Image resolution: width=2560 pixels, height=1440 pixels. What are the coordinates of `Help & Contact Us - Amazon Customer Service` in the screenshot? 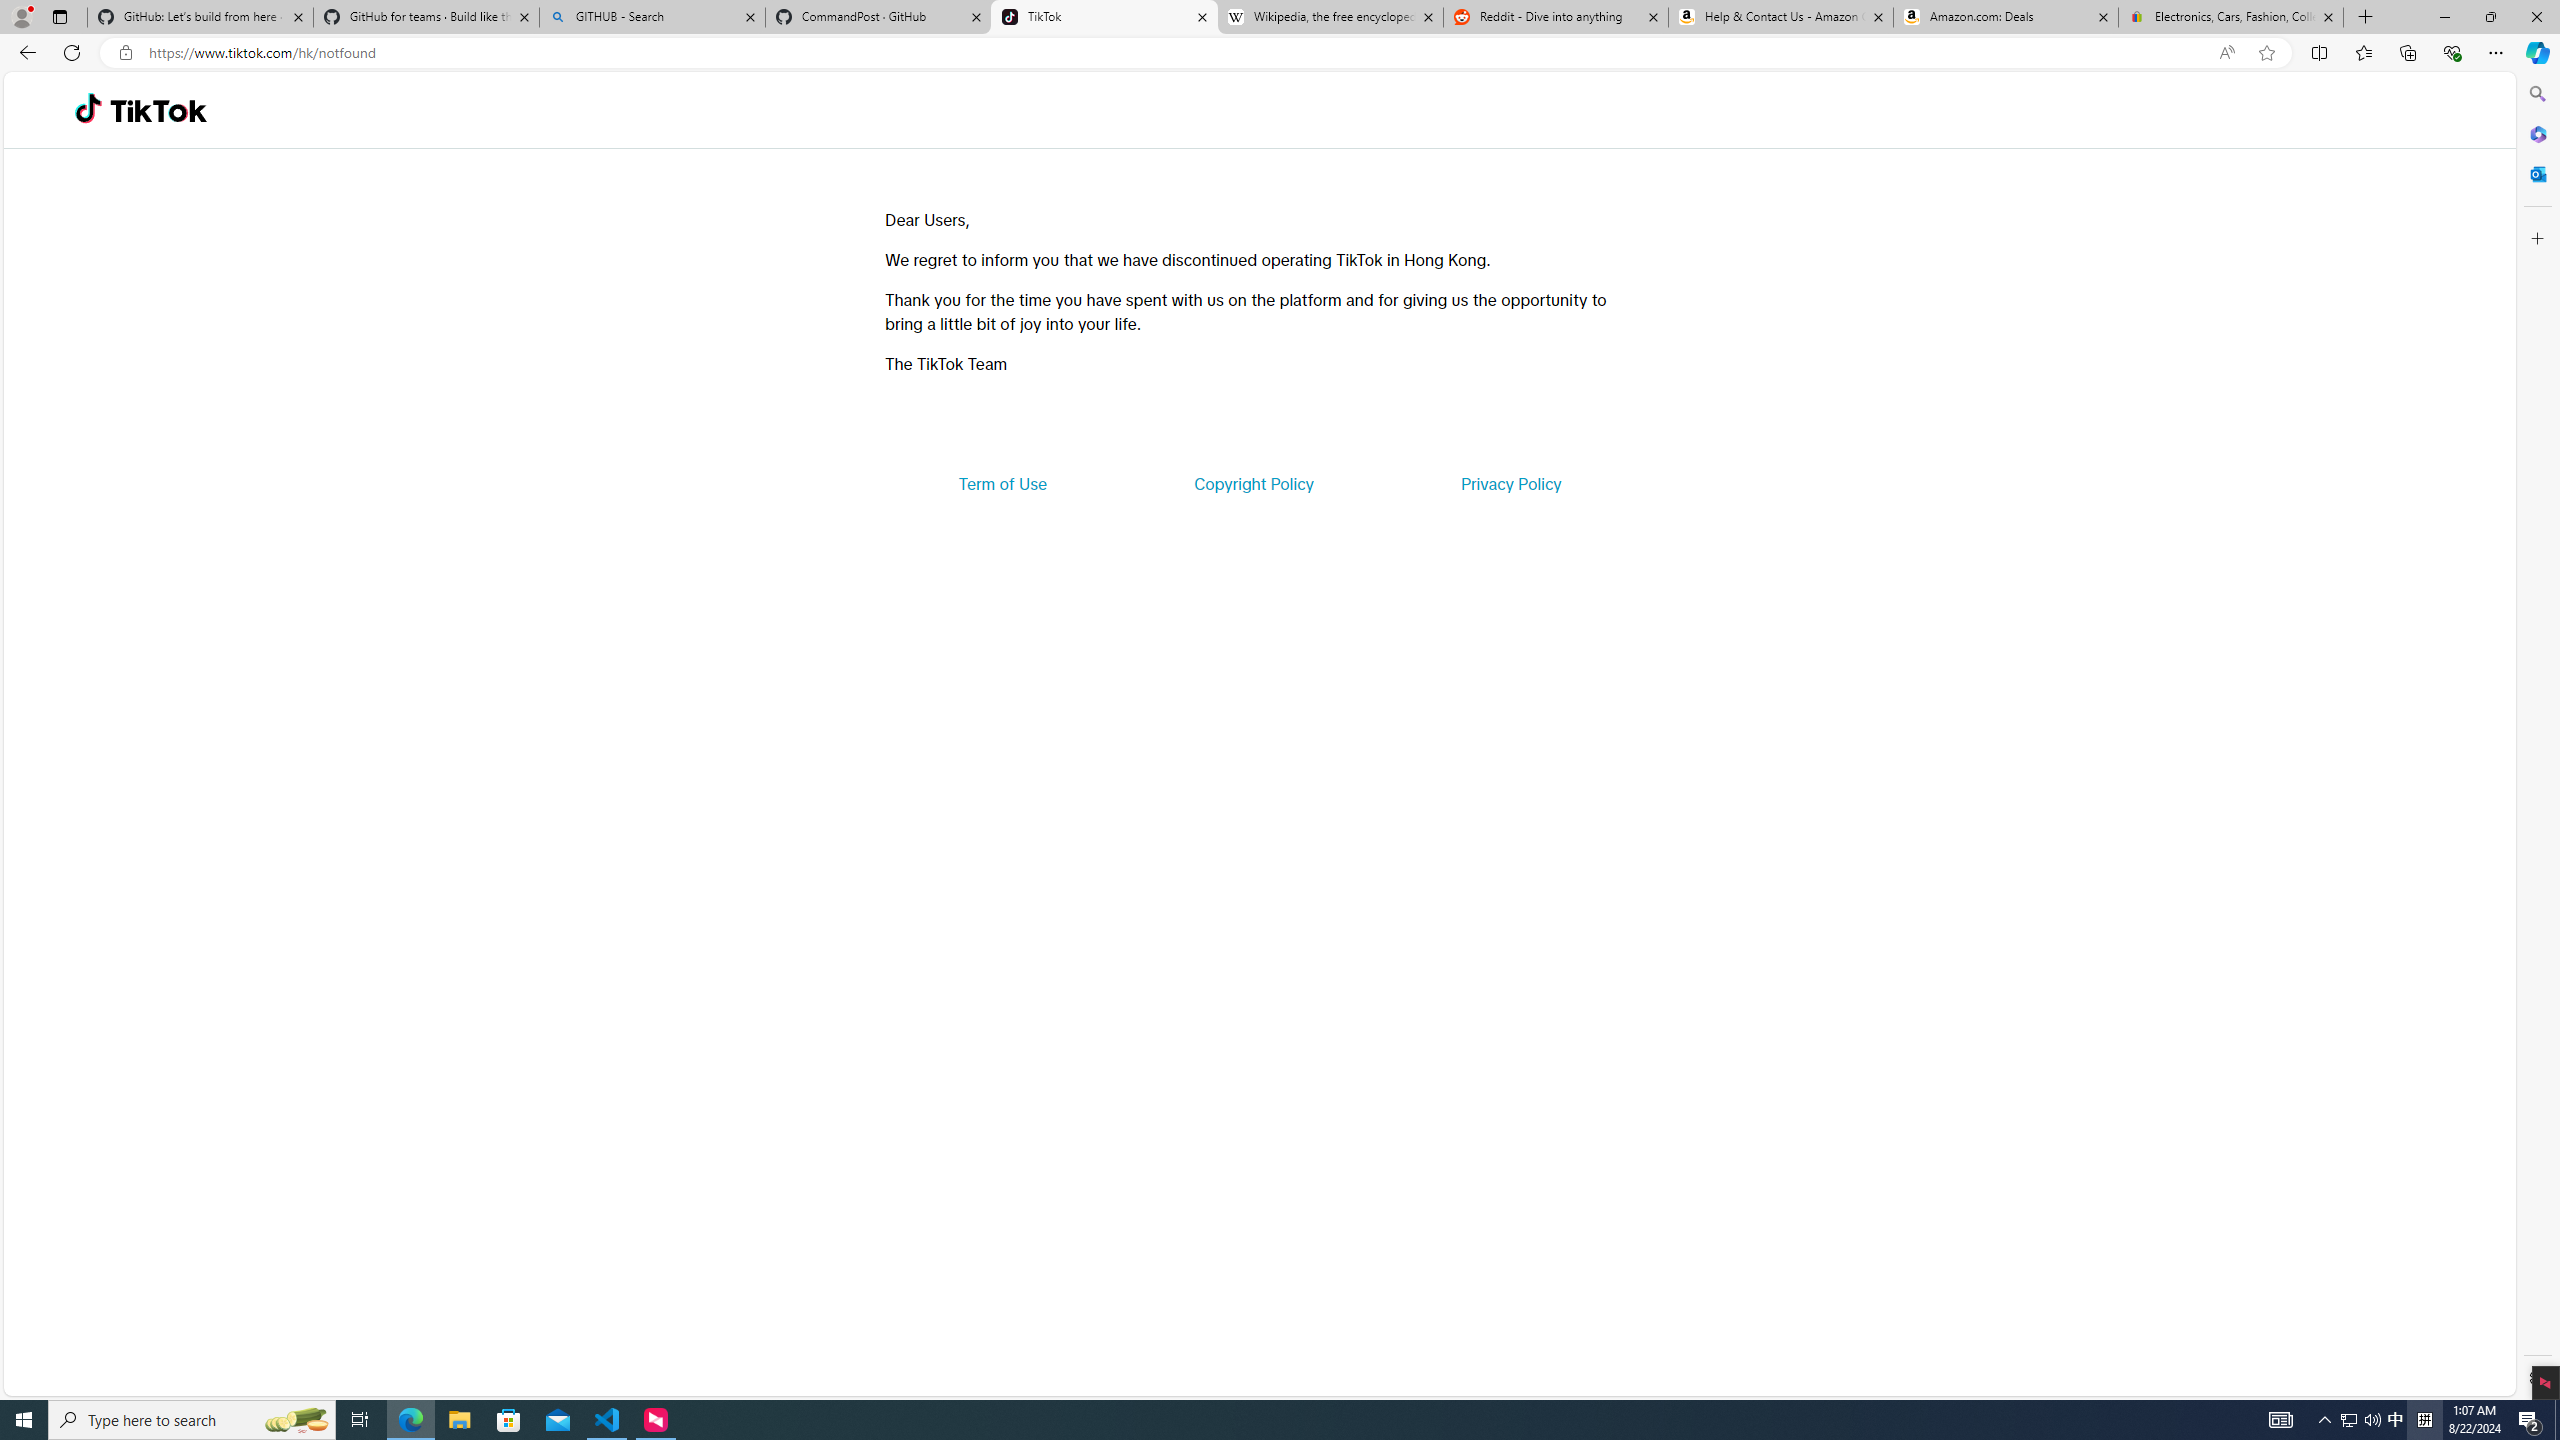 It's located at (1780, 17).